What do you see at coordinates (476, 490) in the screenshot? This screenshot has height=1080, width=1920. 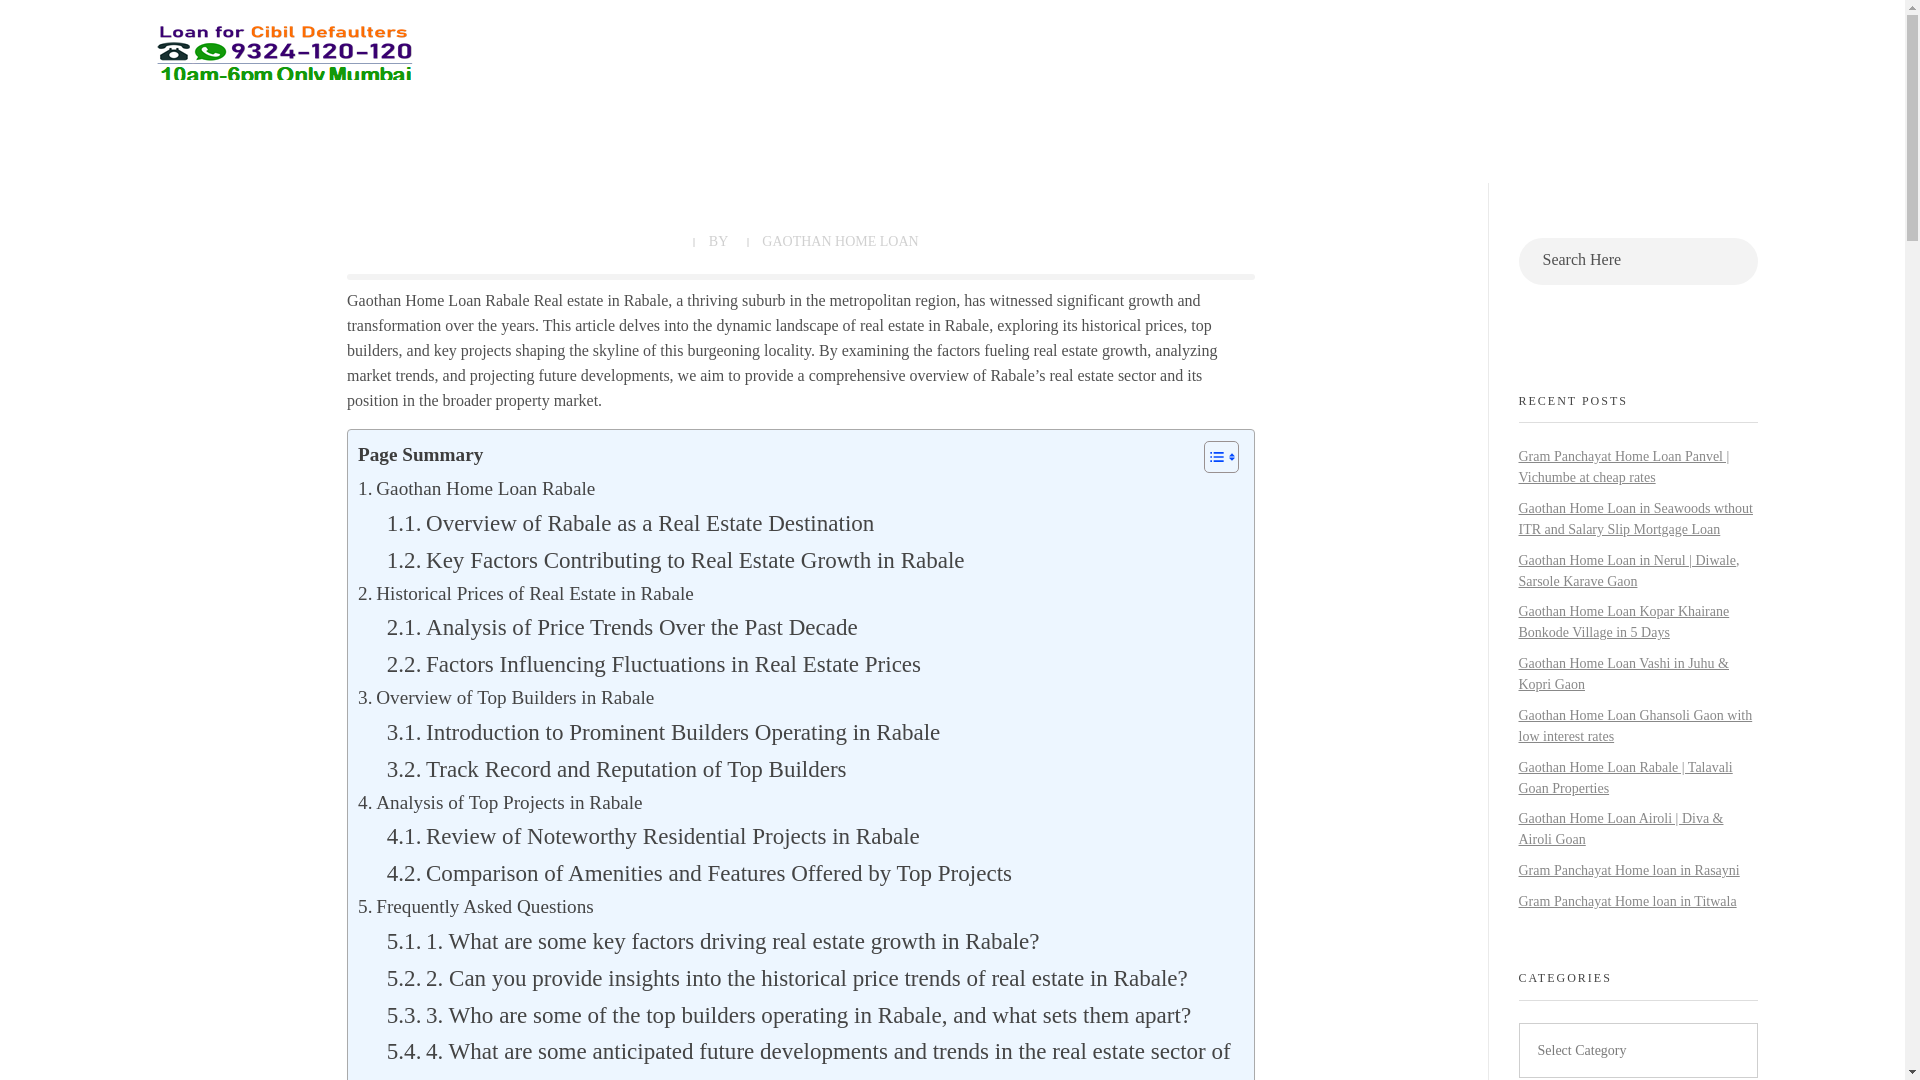 I see `Gaothan Home Loan Rabale` at bounding box center [476, 490].